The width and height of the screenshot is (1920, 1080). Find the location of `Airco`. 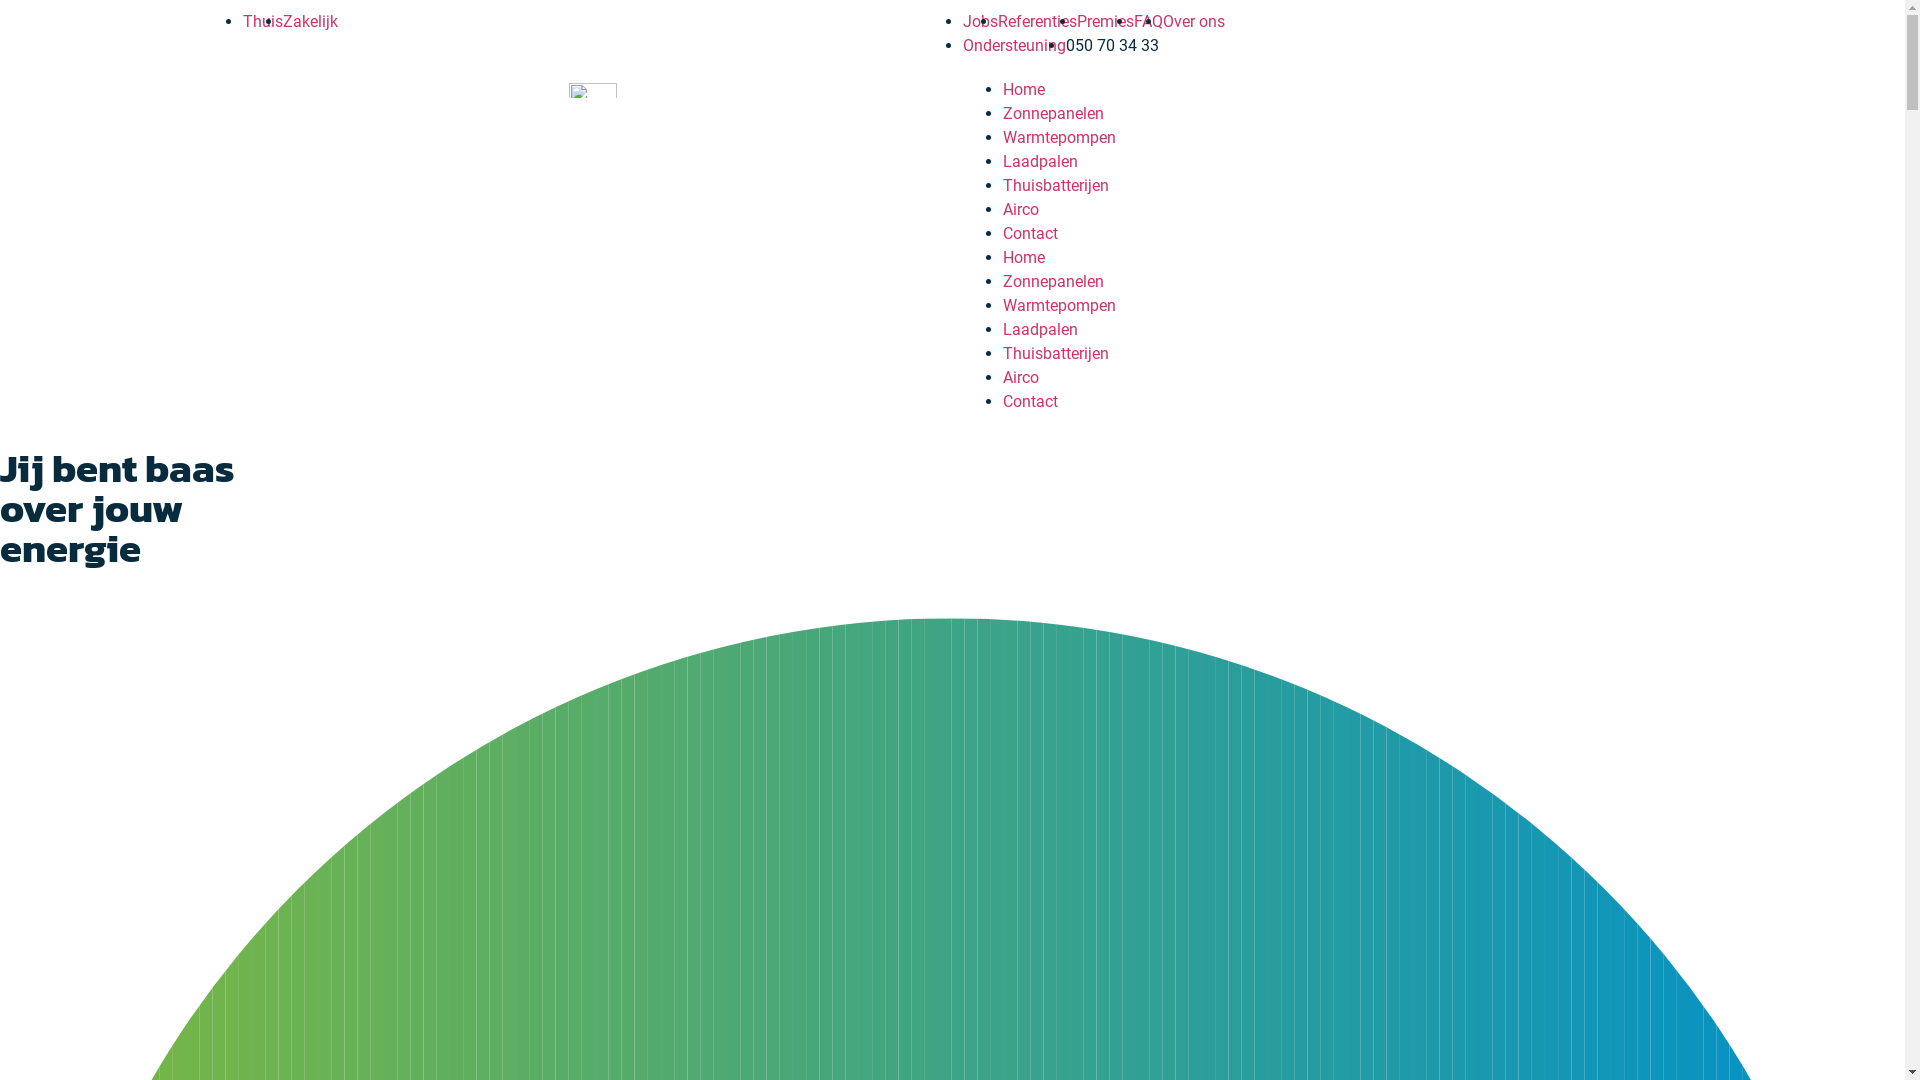

Airco is located at coordinates (1020, 210).